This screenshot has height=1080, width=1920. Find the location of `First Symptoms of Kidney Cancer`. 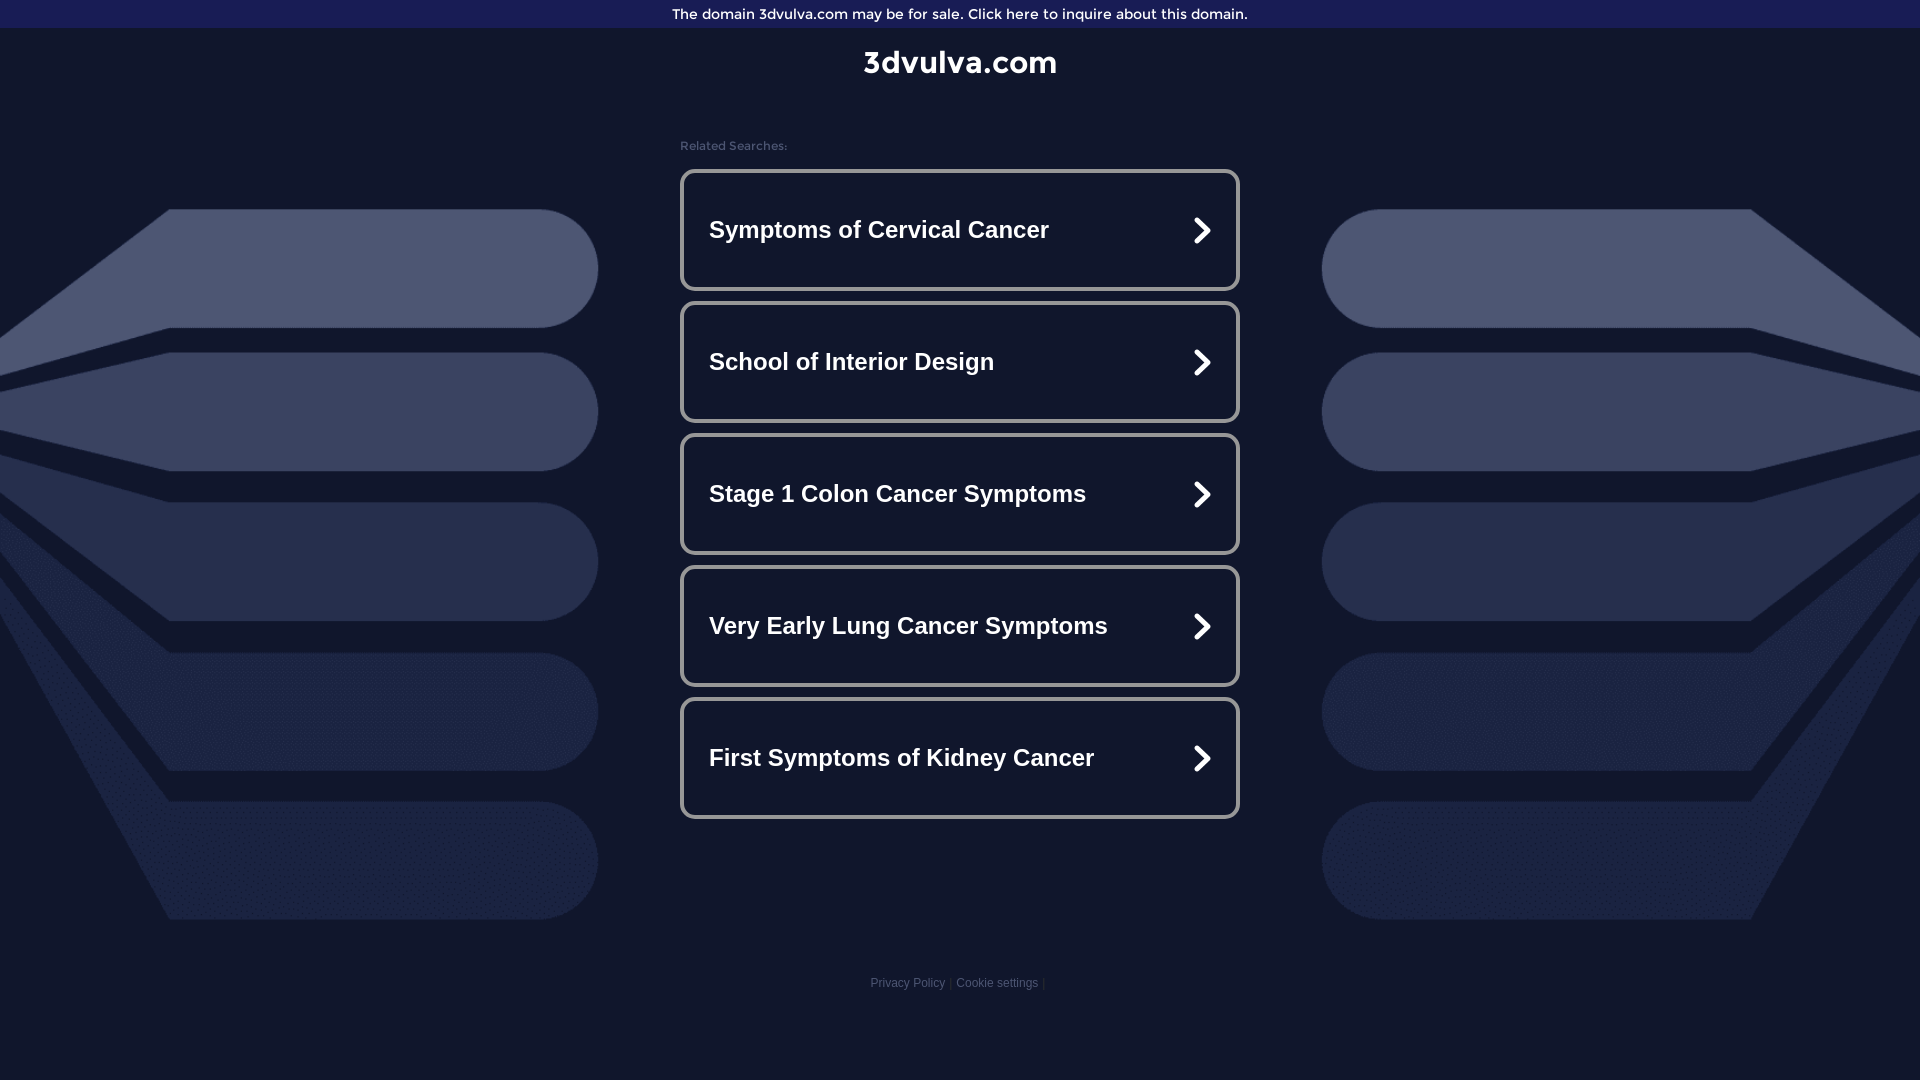

First Symptoms of Kidney Cancer is located at coordinates (960, 758).